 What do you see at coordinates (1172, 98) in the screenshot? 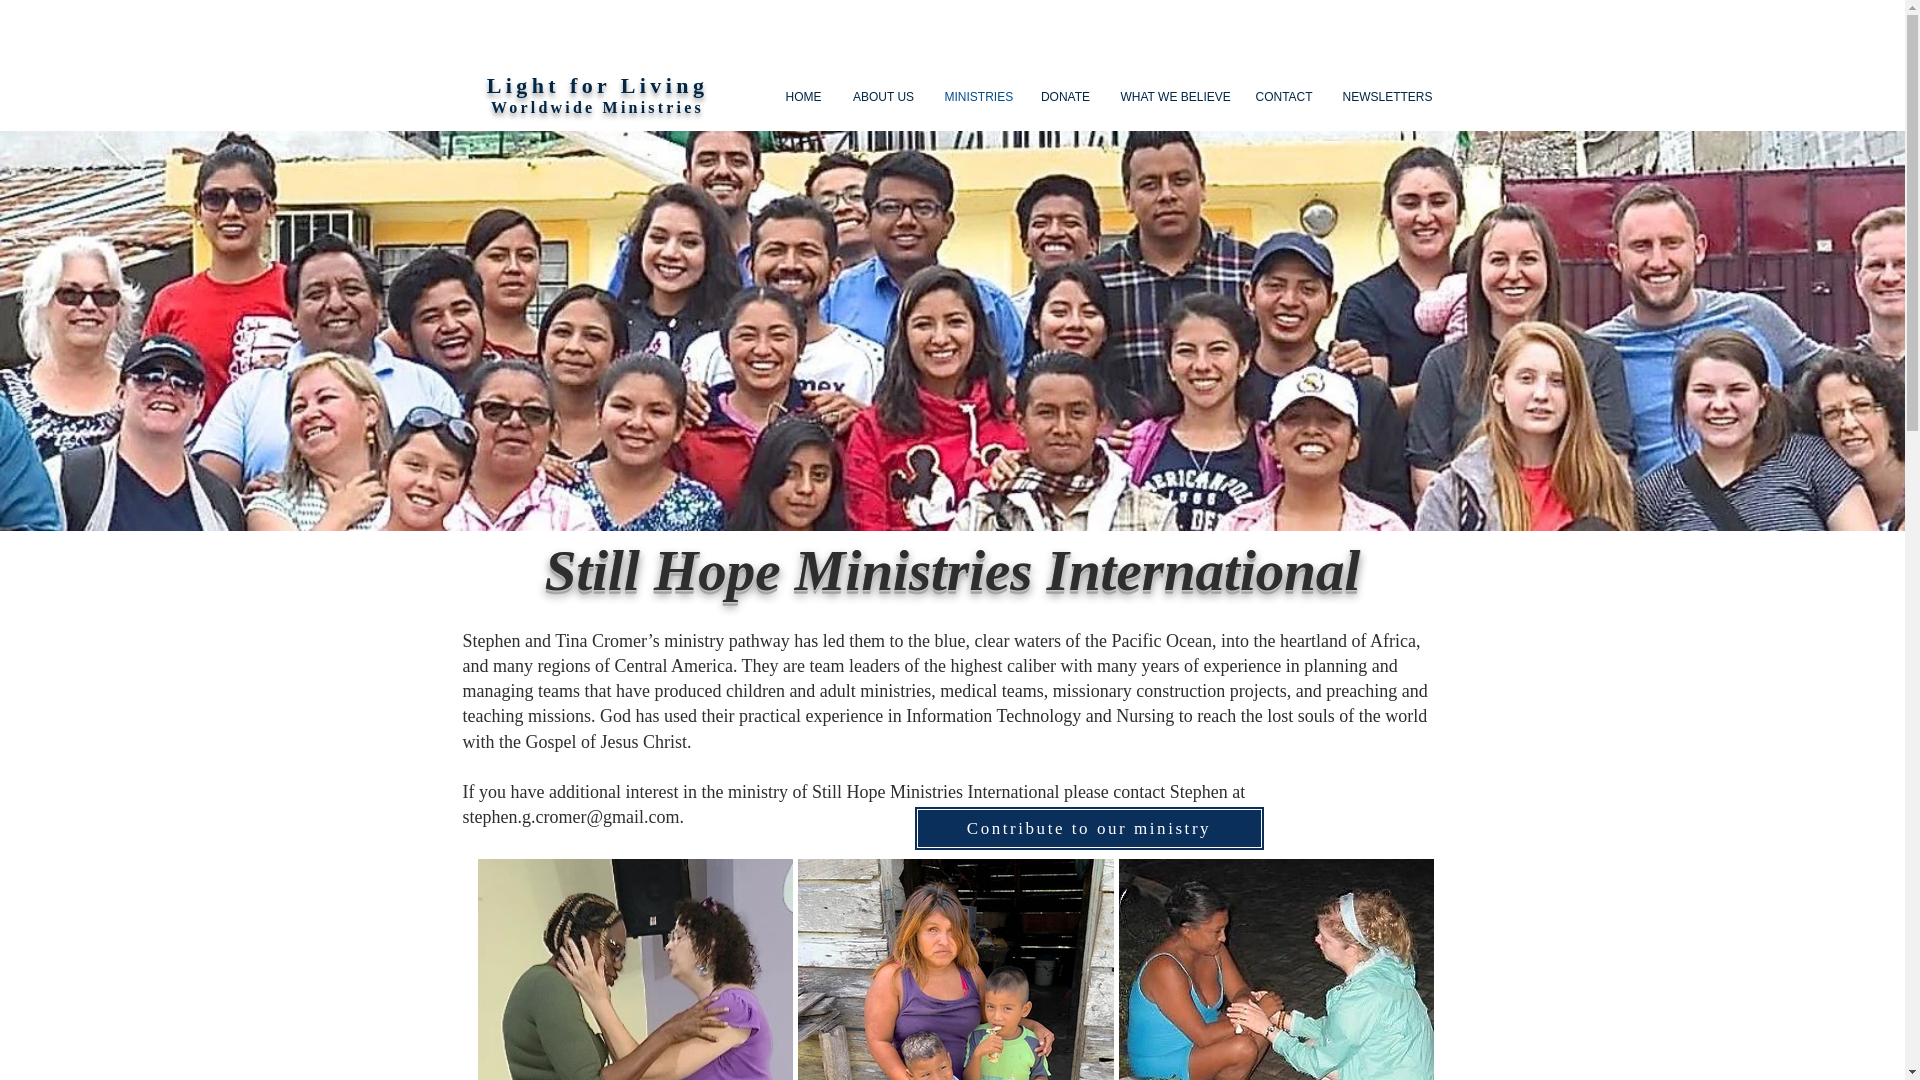
I see `WHAT WE BELIEVE` at bounding box center [1172, 98].